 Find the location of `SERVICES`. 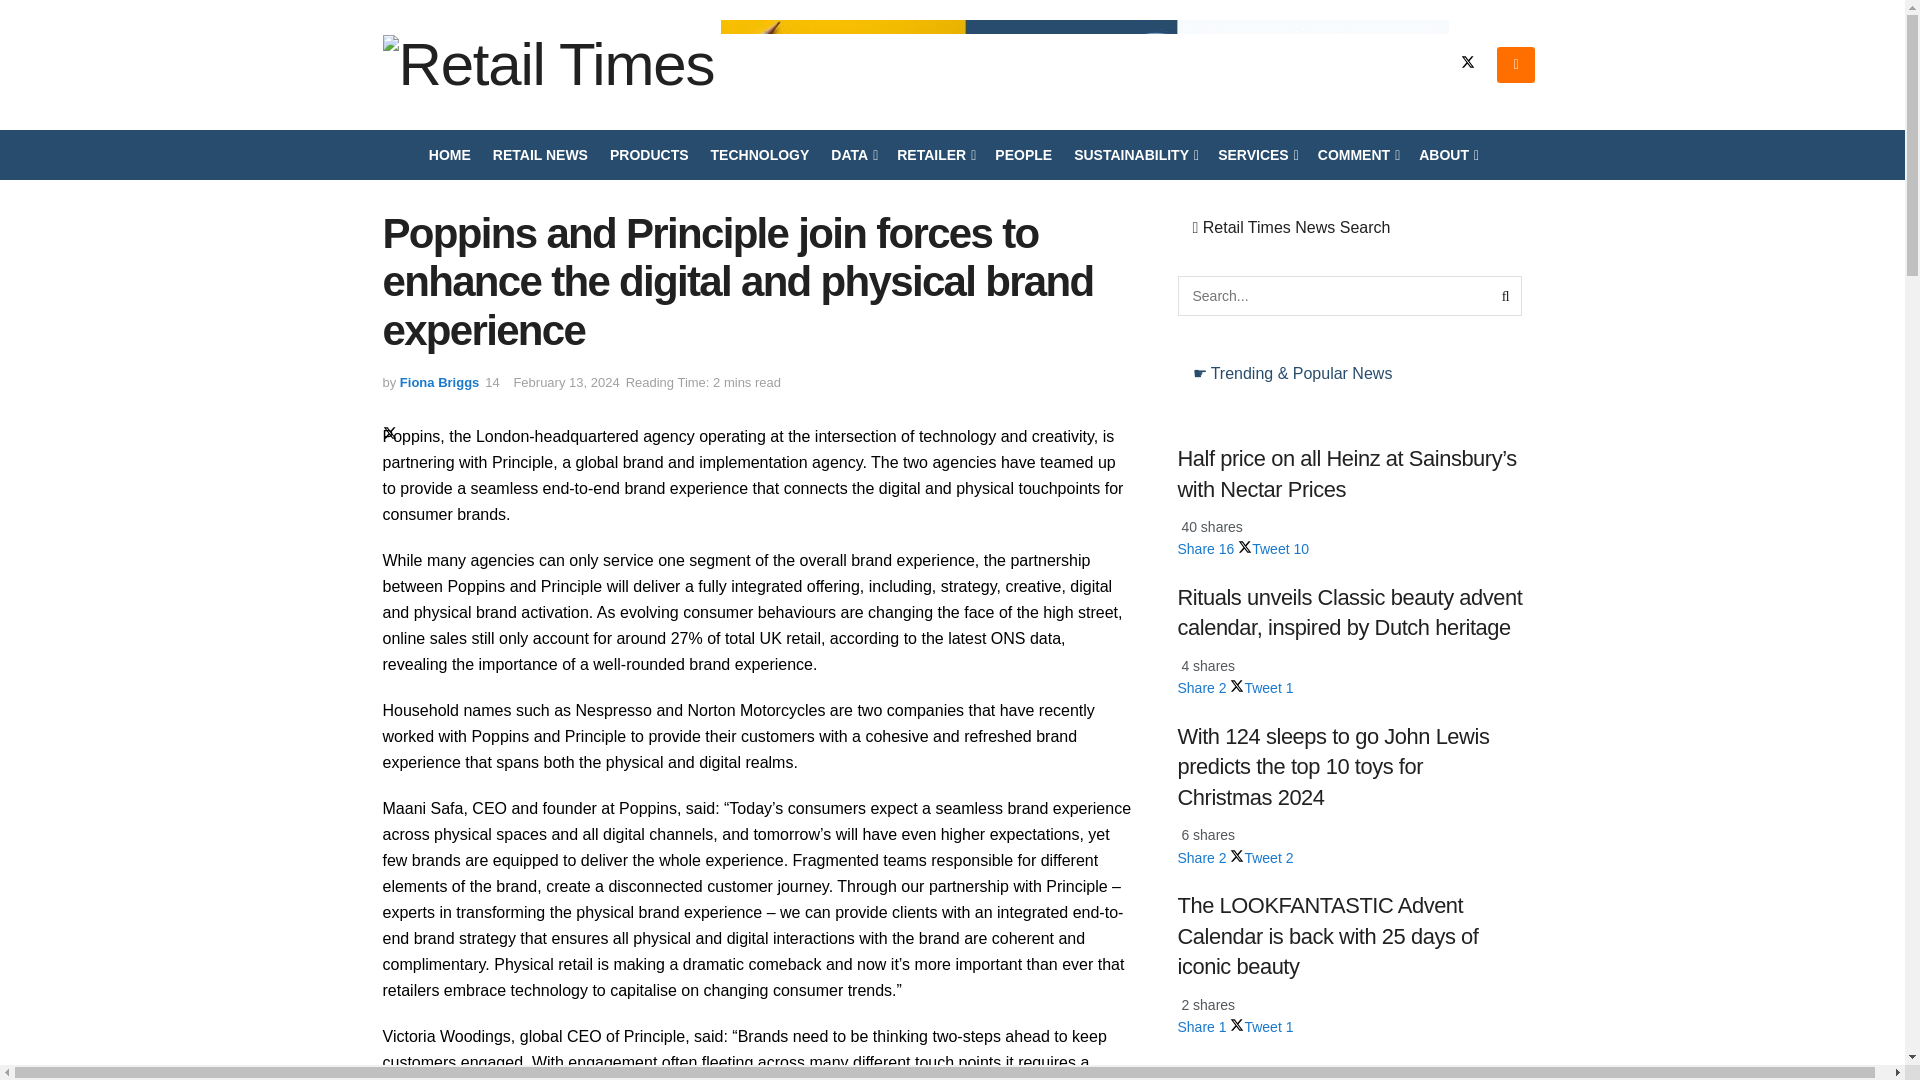

SERVICES is located at coordinates (1256, 154).